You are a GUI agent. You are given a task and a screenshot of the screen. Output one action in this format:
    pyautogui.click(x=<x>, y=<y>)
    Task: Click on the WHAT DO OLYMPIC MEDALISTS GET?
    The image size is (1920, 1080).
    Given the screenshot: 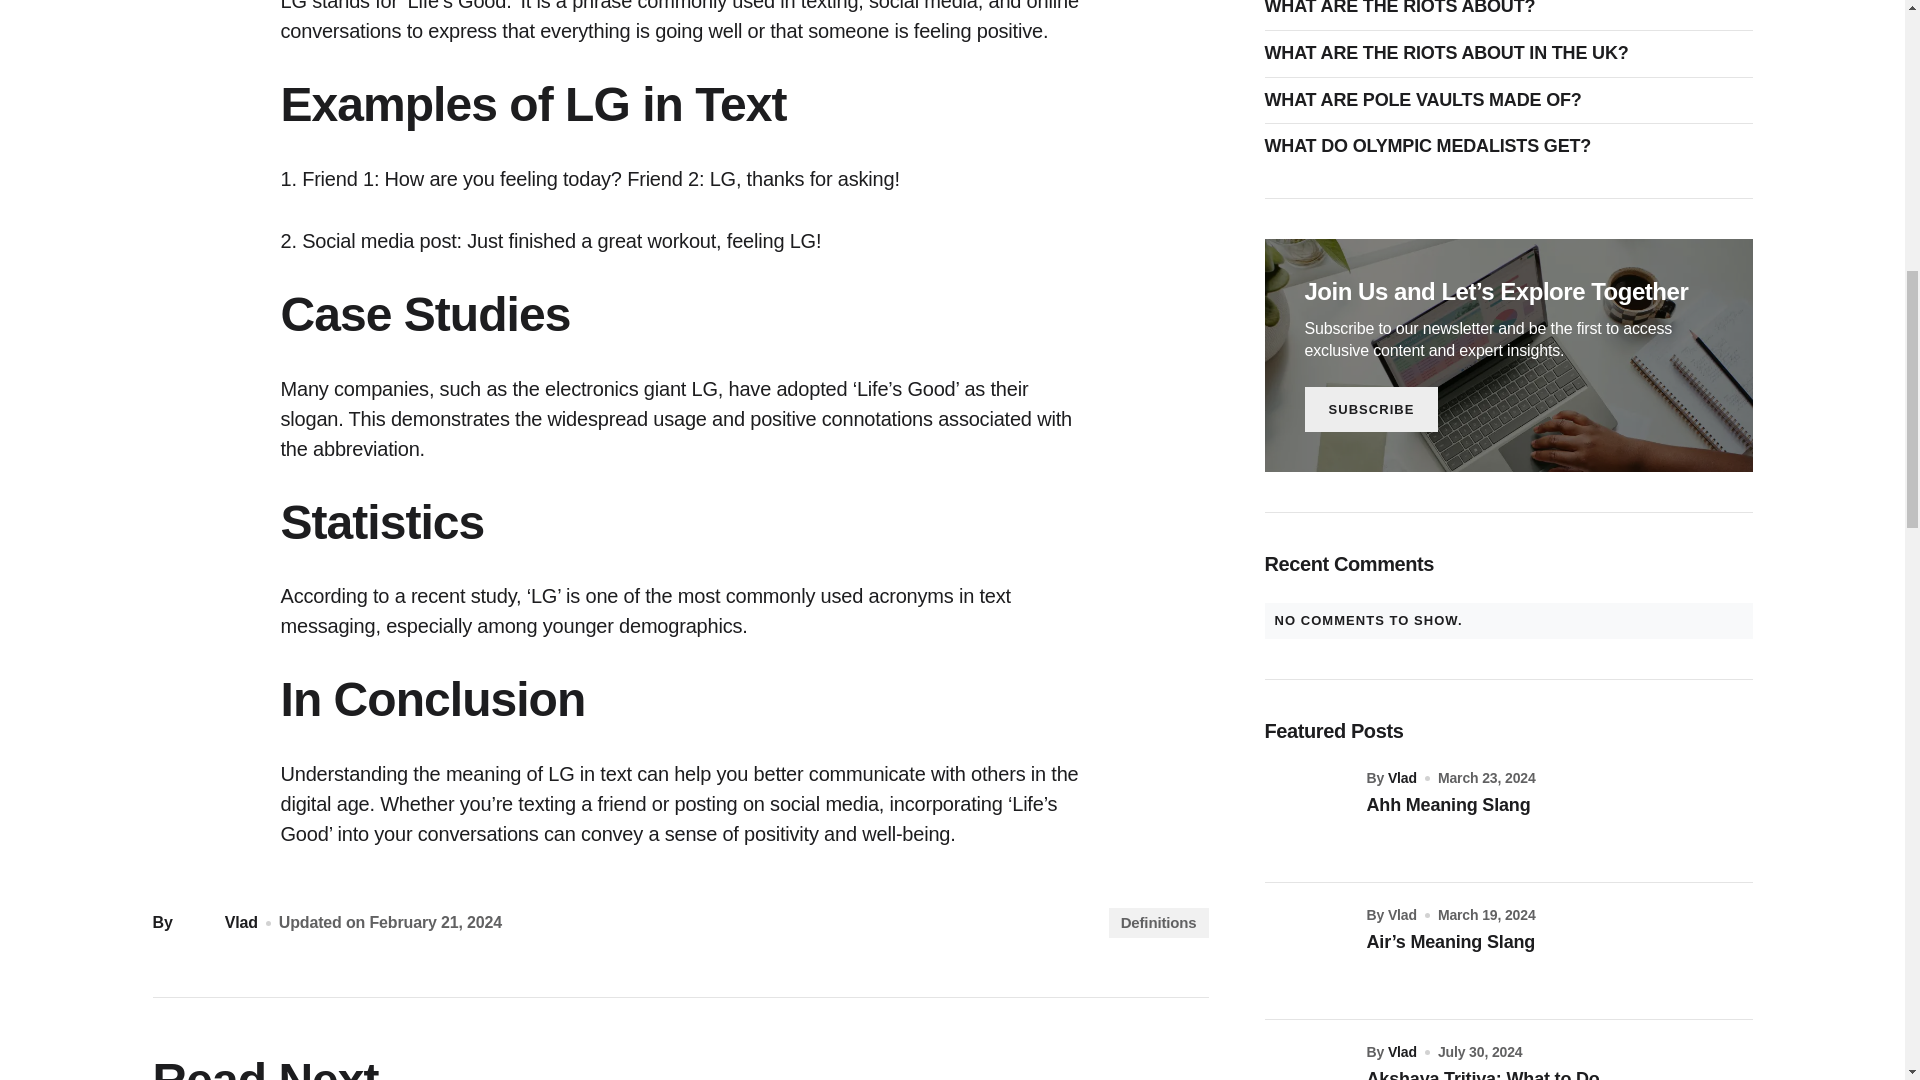 What is the action you would take?
    pyautogui.click(x=1432, y=146)
    